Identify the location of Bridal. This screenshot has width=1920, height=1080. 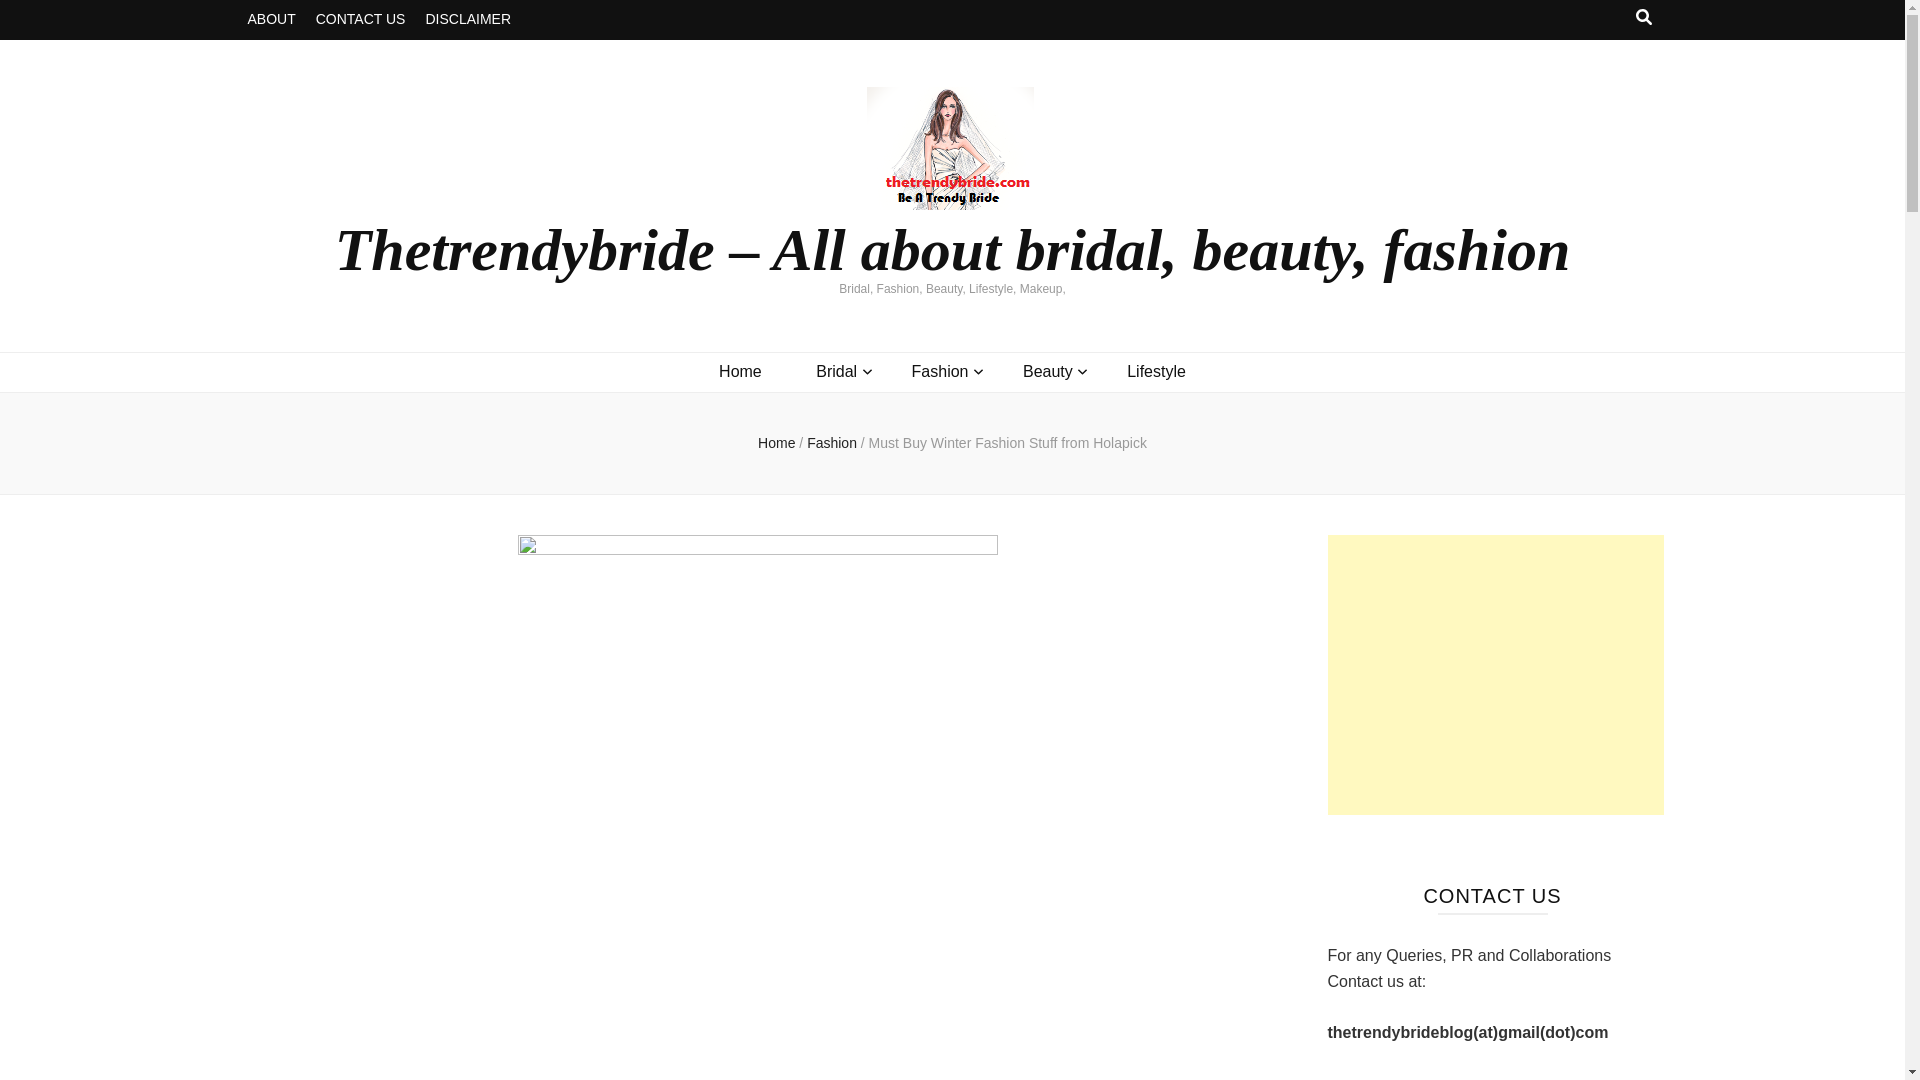
(836, 372).